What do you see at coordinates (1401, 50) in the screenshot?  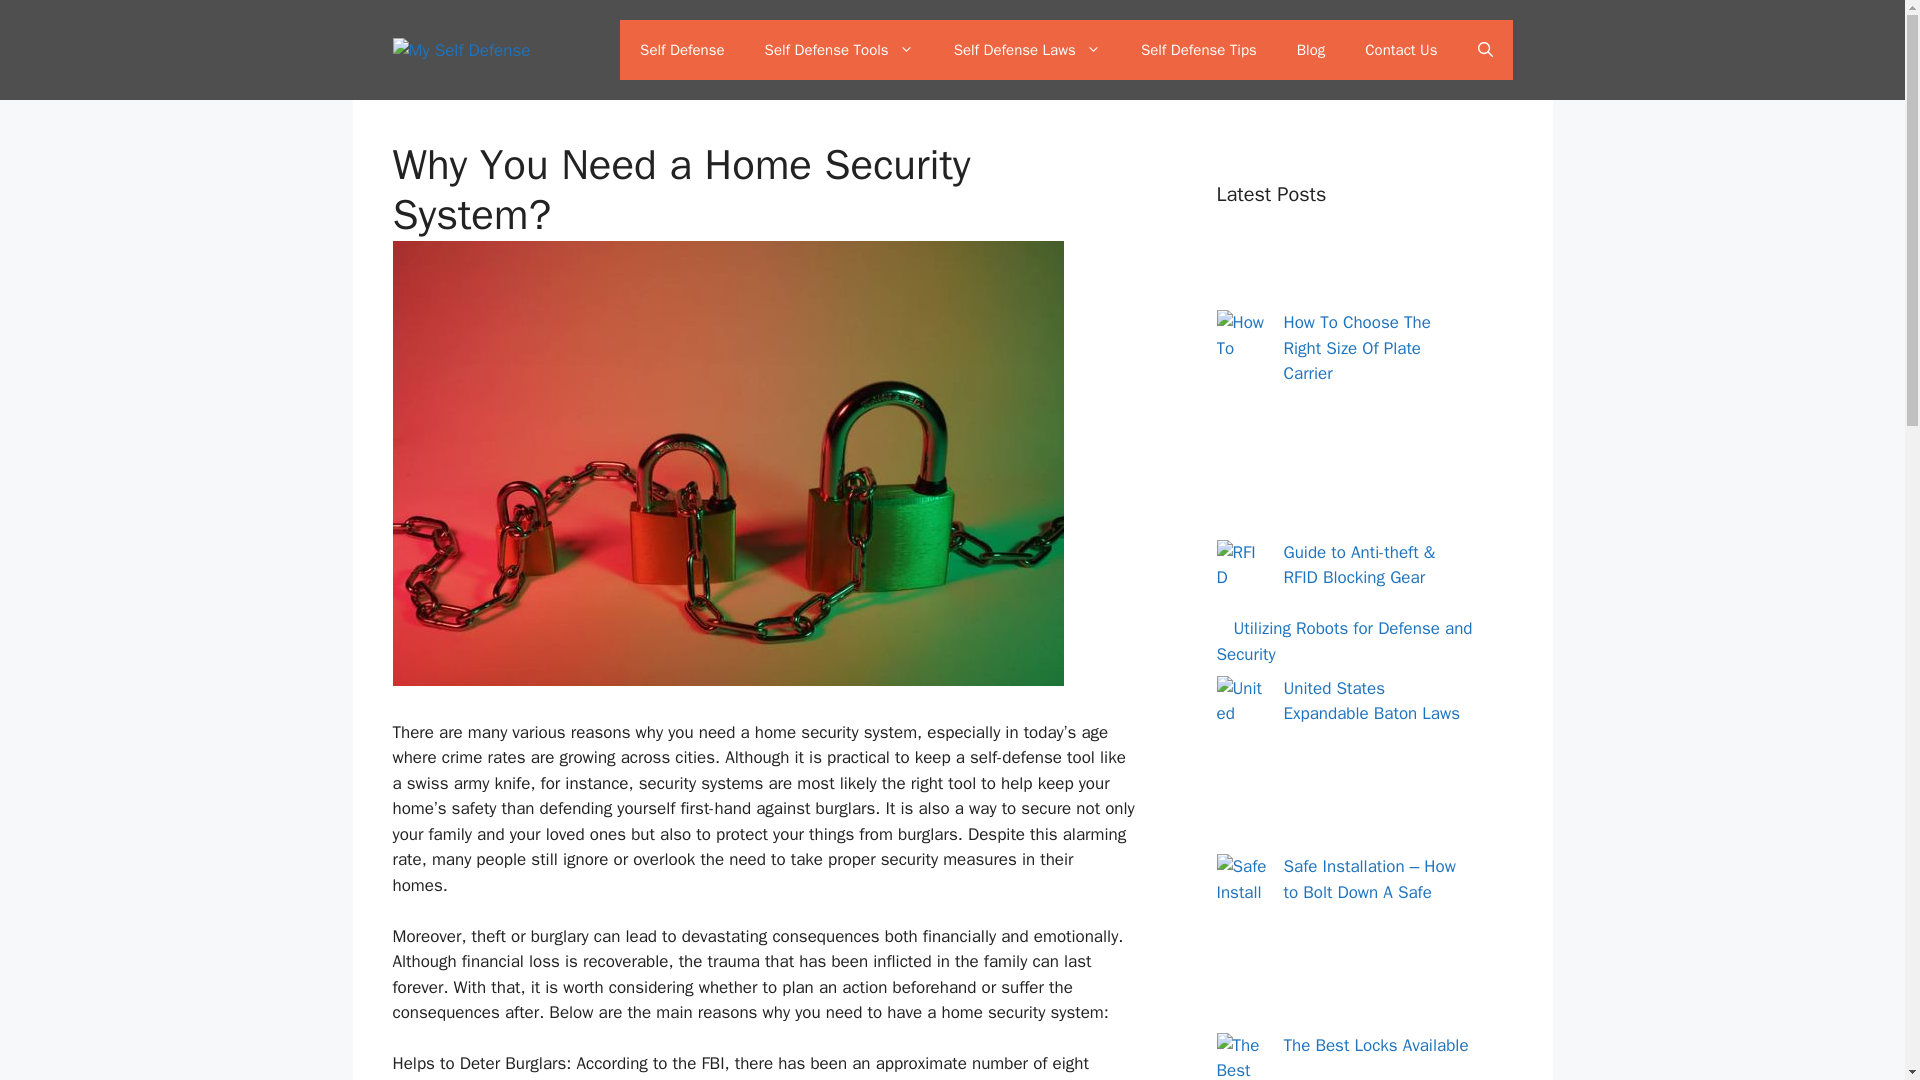 I see `Contact Us` at bounding box center [1401, 50].